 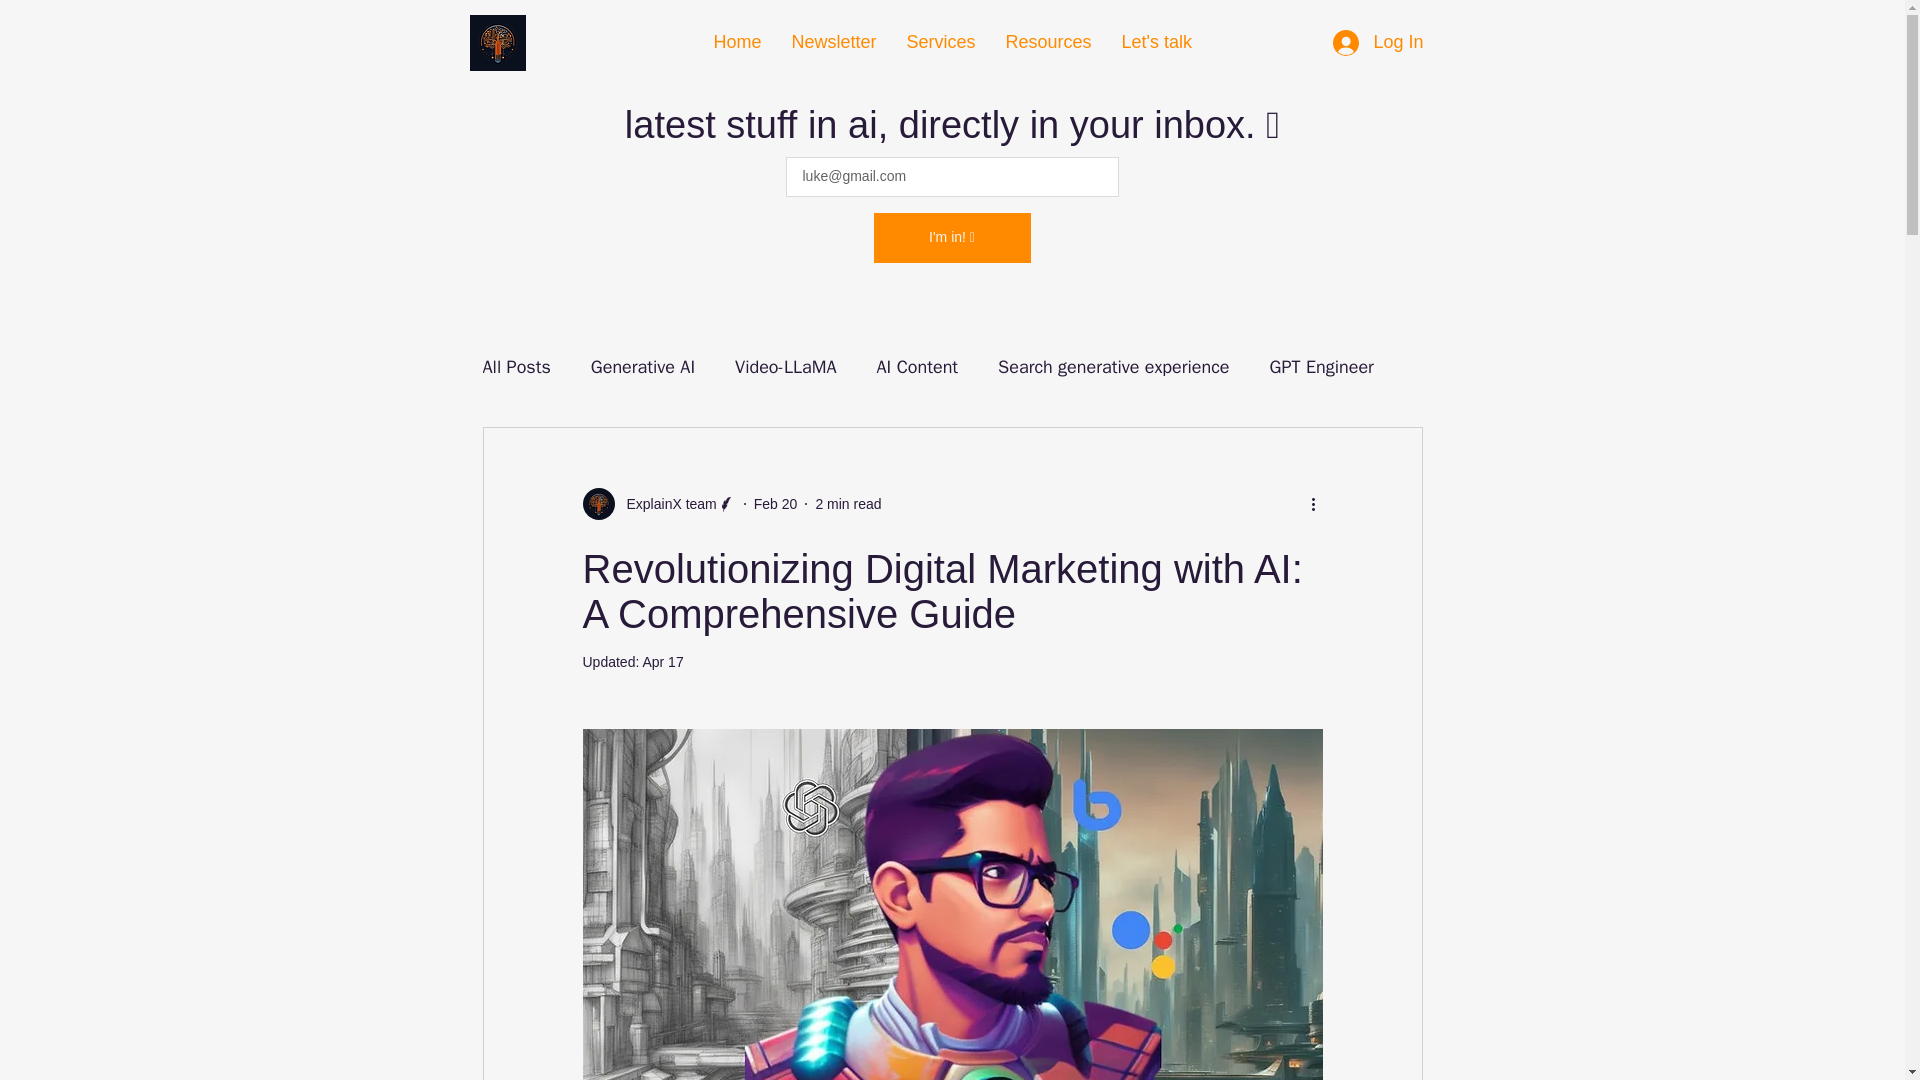 I want to click on Services, so click(x=941, y=42).